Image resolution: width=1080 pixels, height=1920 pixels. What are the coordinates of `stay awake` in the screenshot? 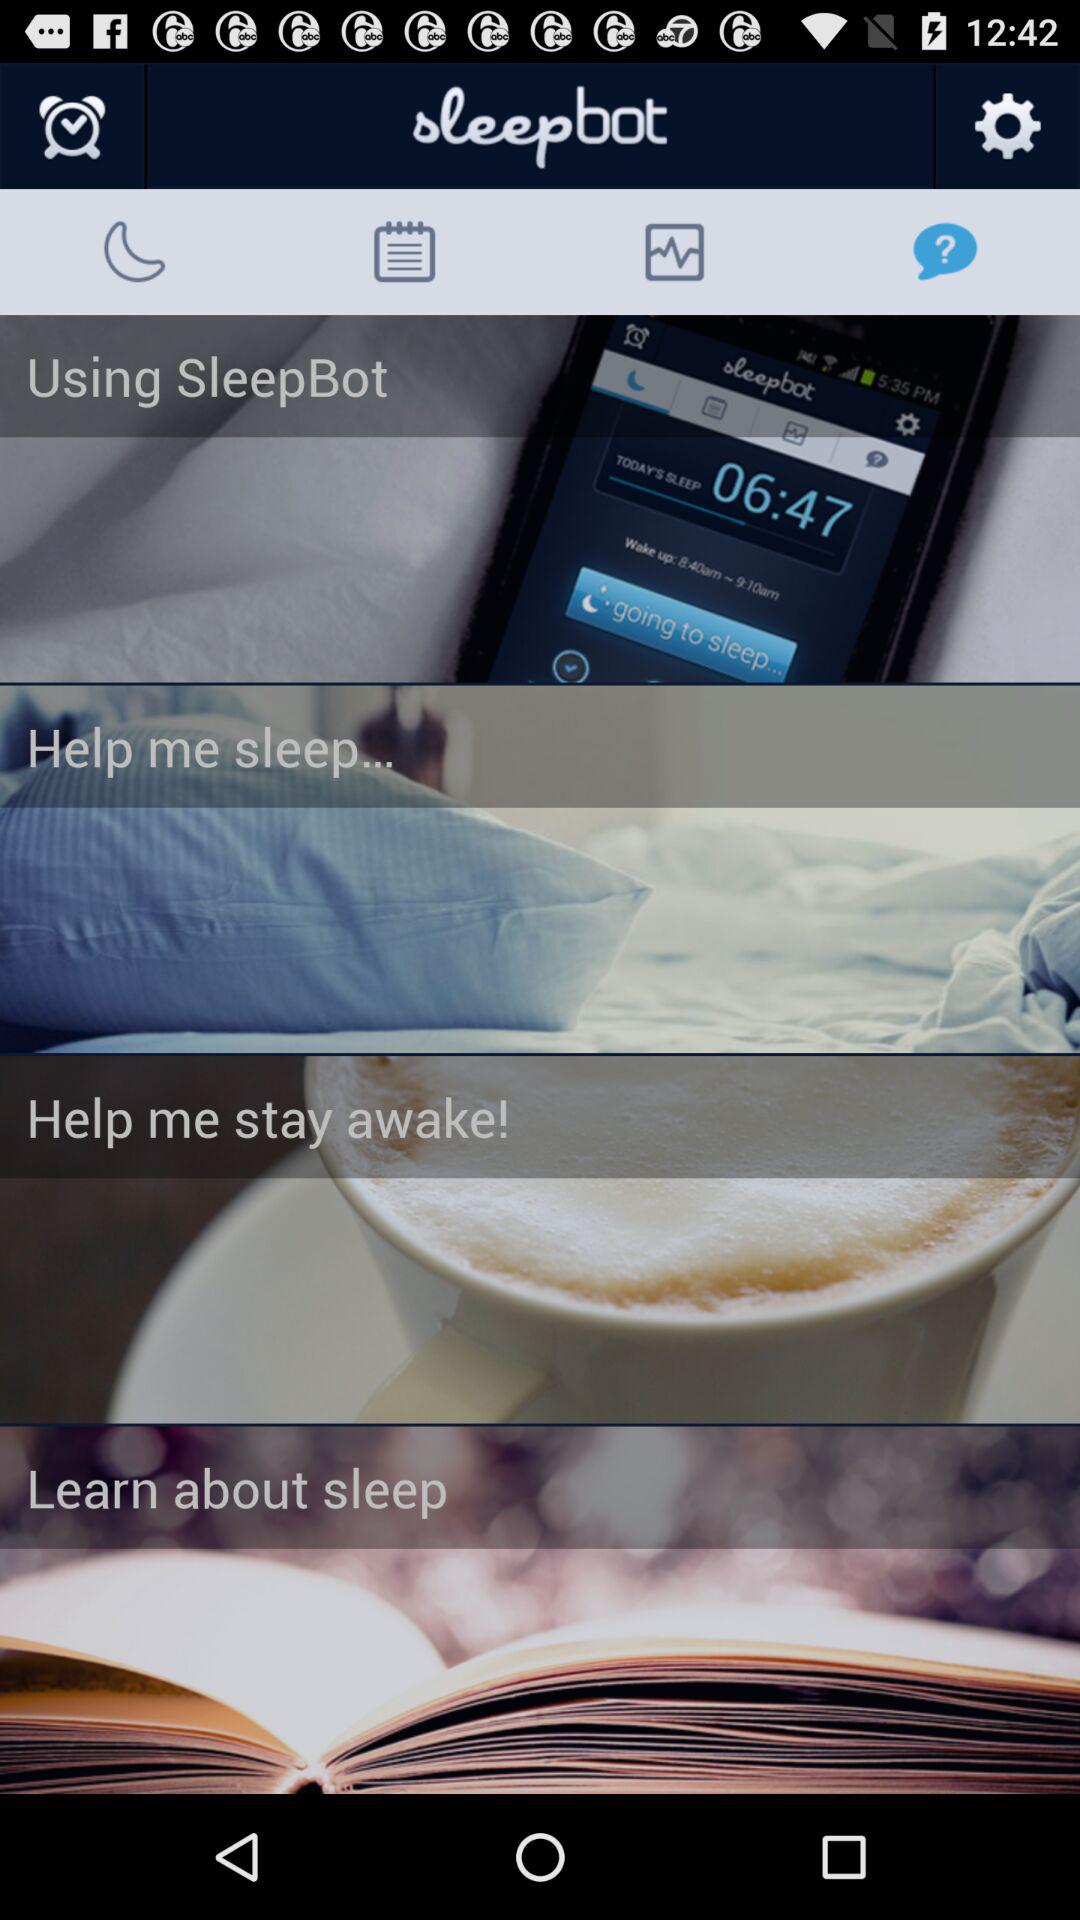 It's located at (540, 1240).